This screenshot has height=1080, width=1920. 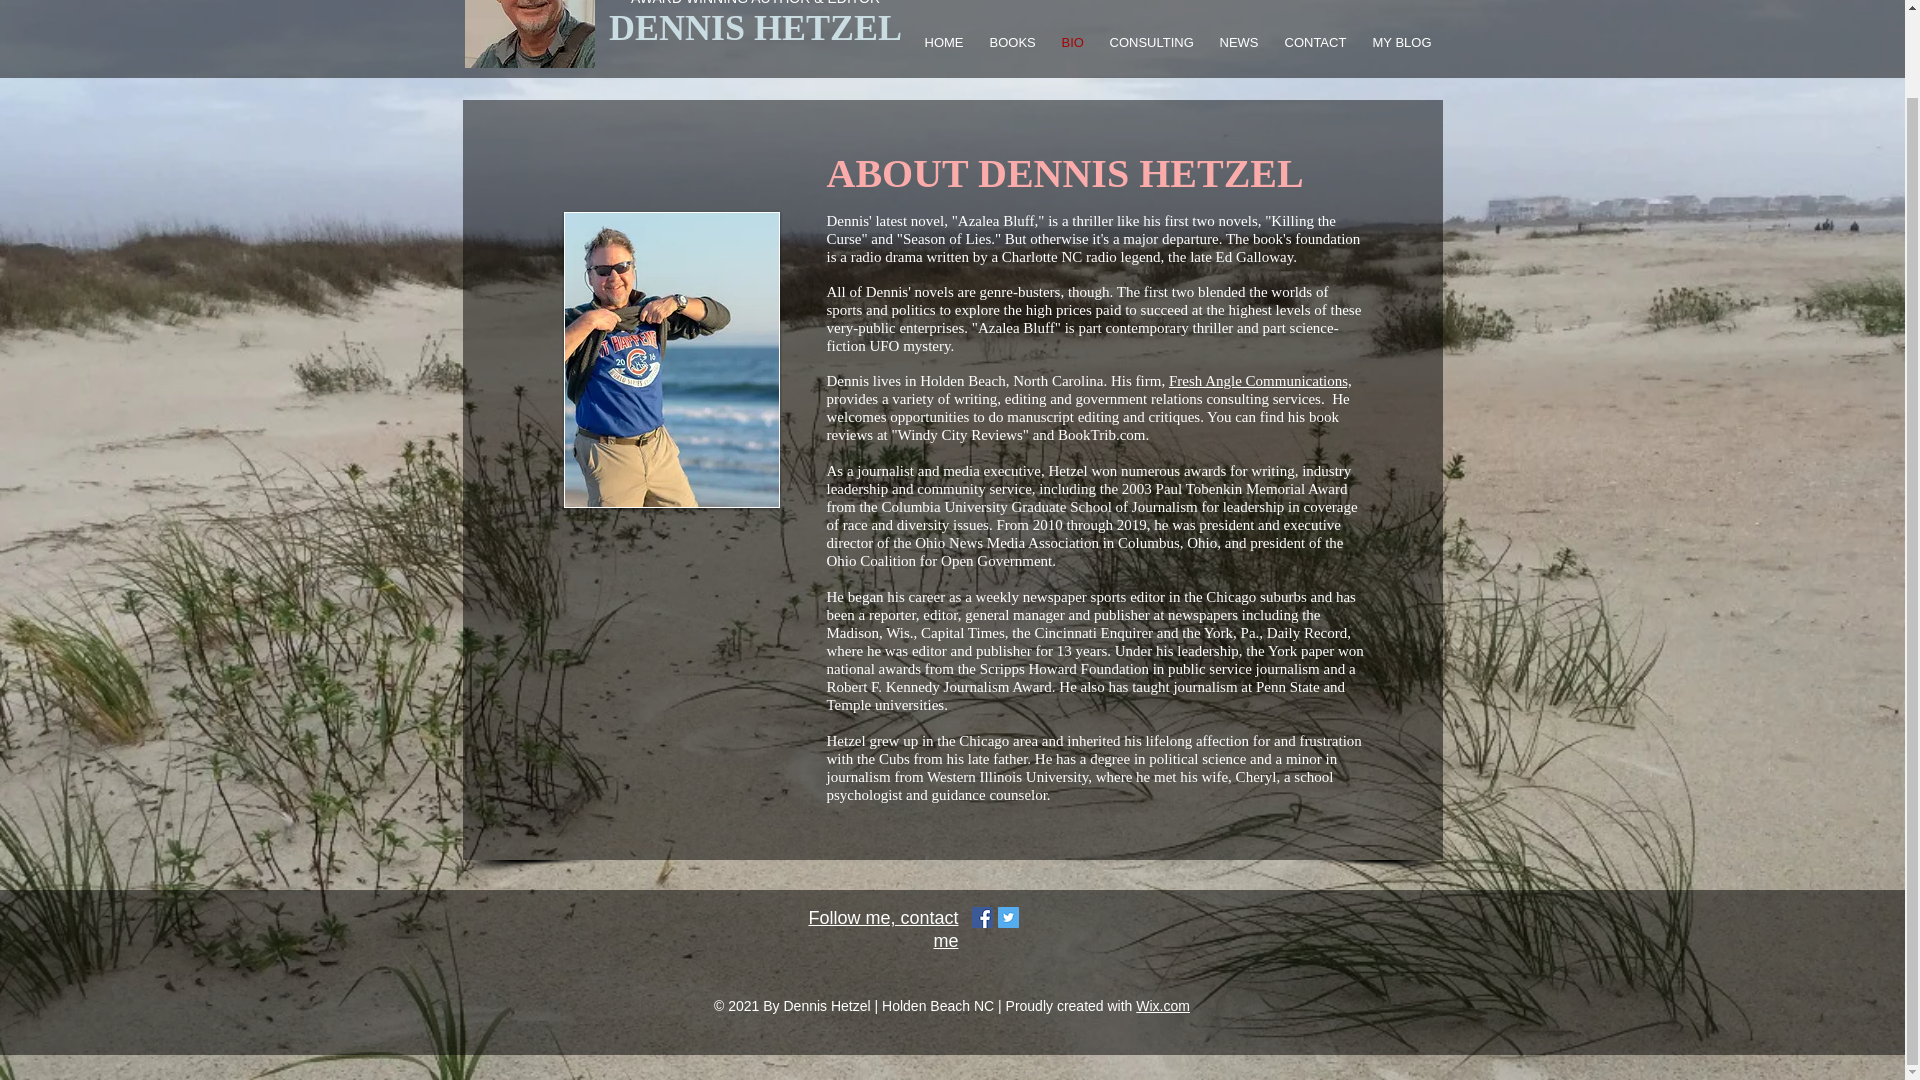 What do you see at coordinates (528, 34) in the screenshot?
I see `DENNIS HETZEL 0001.jpg` at bounding box center [528, 34].